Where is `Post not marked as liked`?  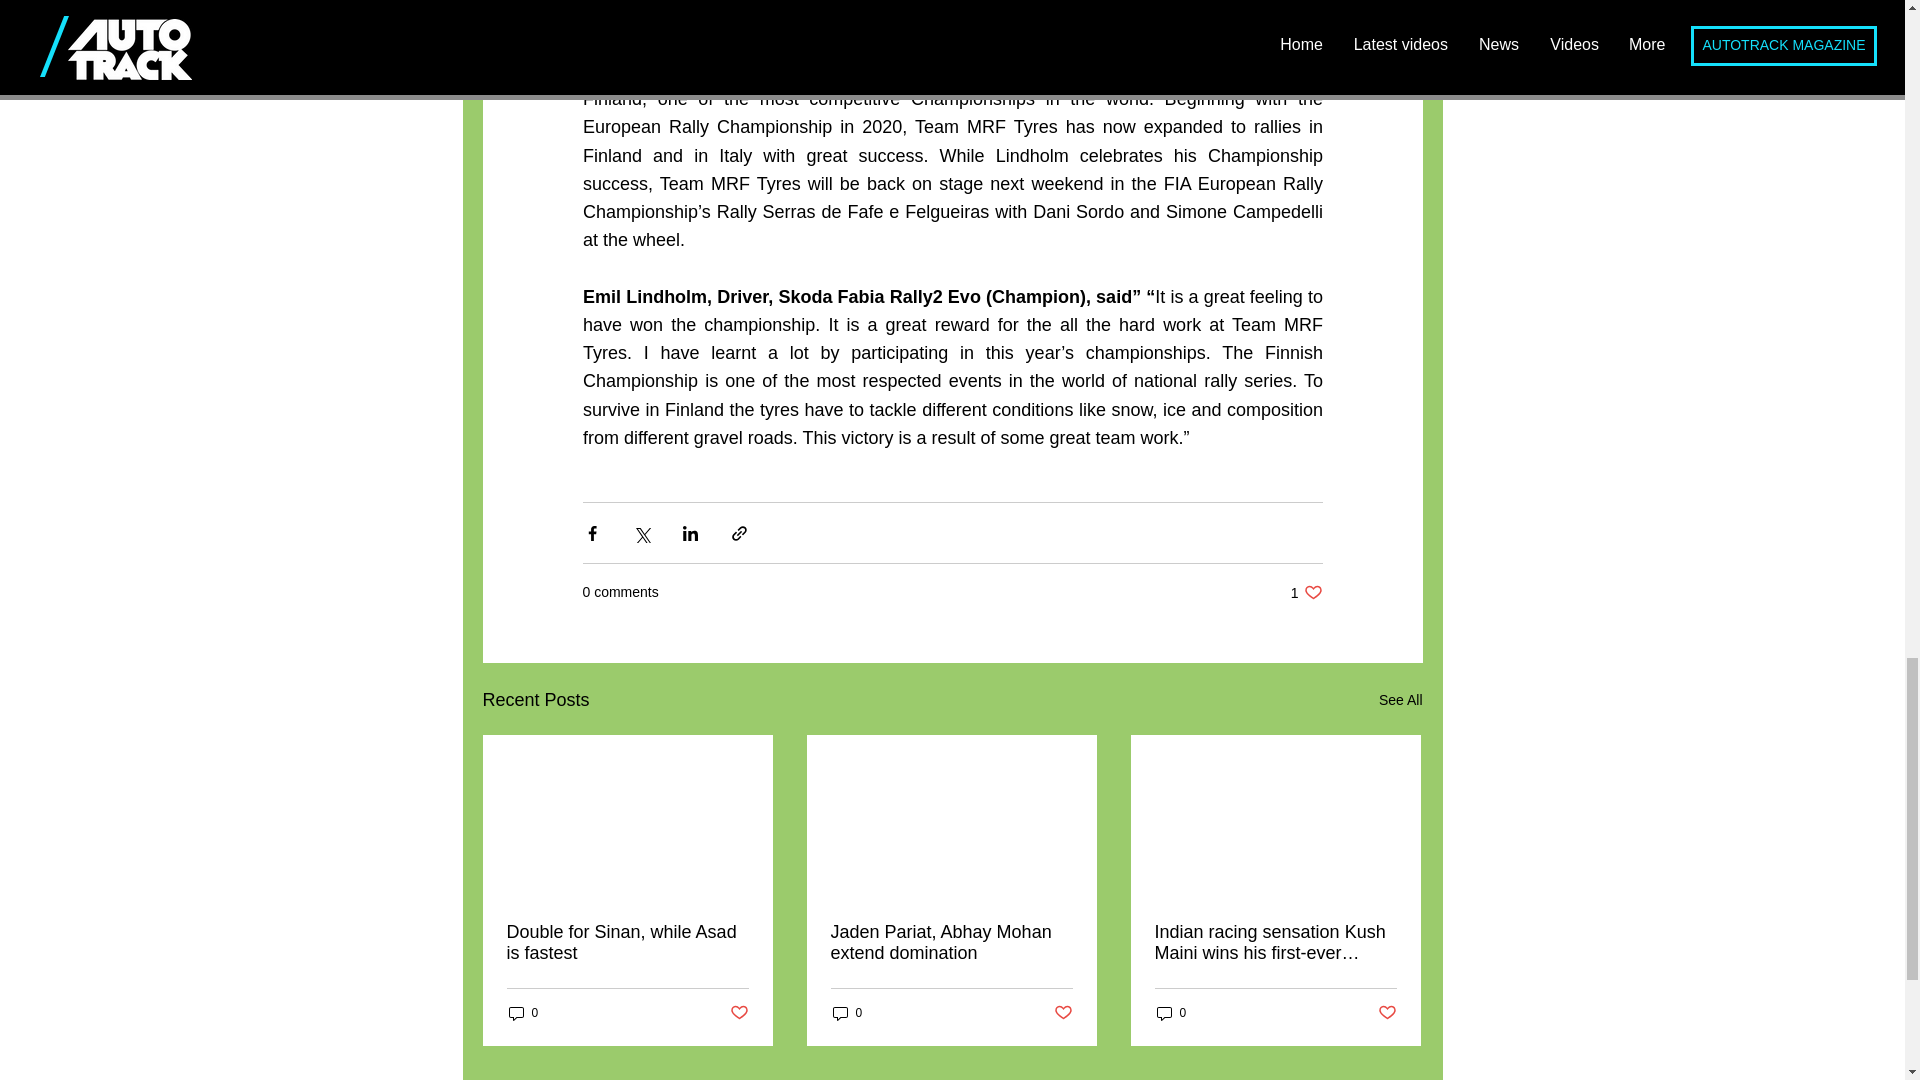
Post not marked as liked is located at coordinates (522, 1013).